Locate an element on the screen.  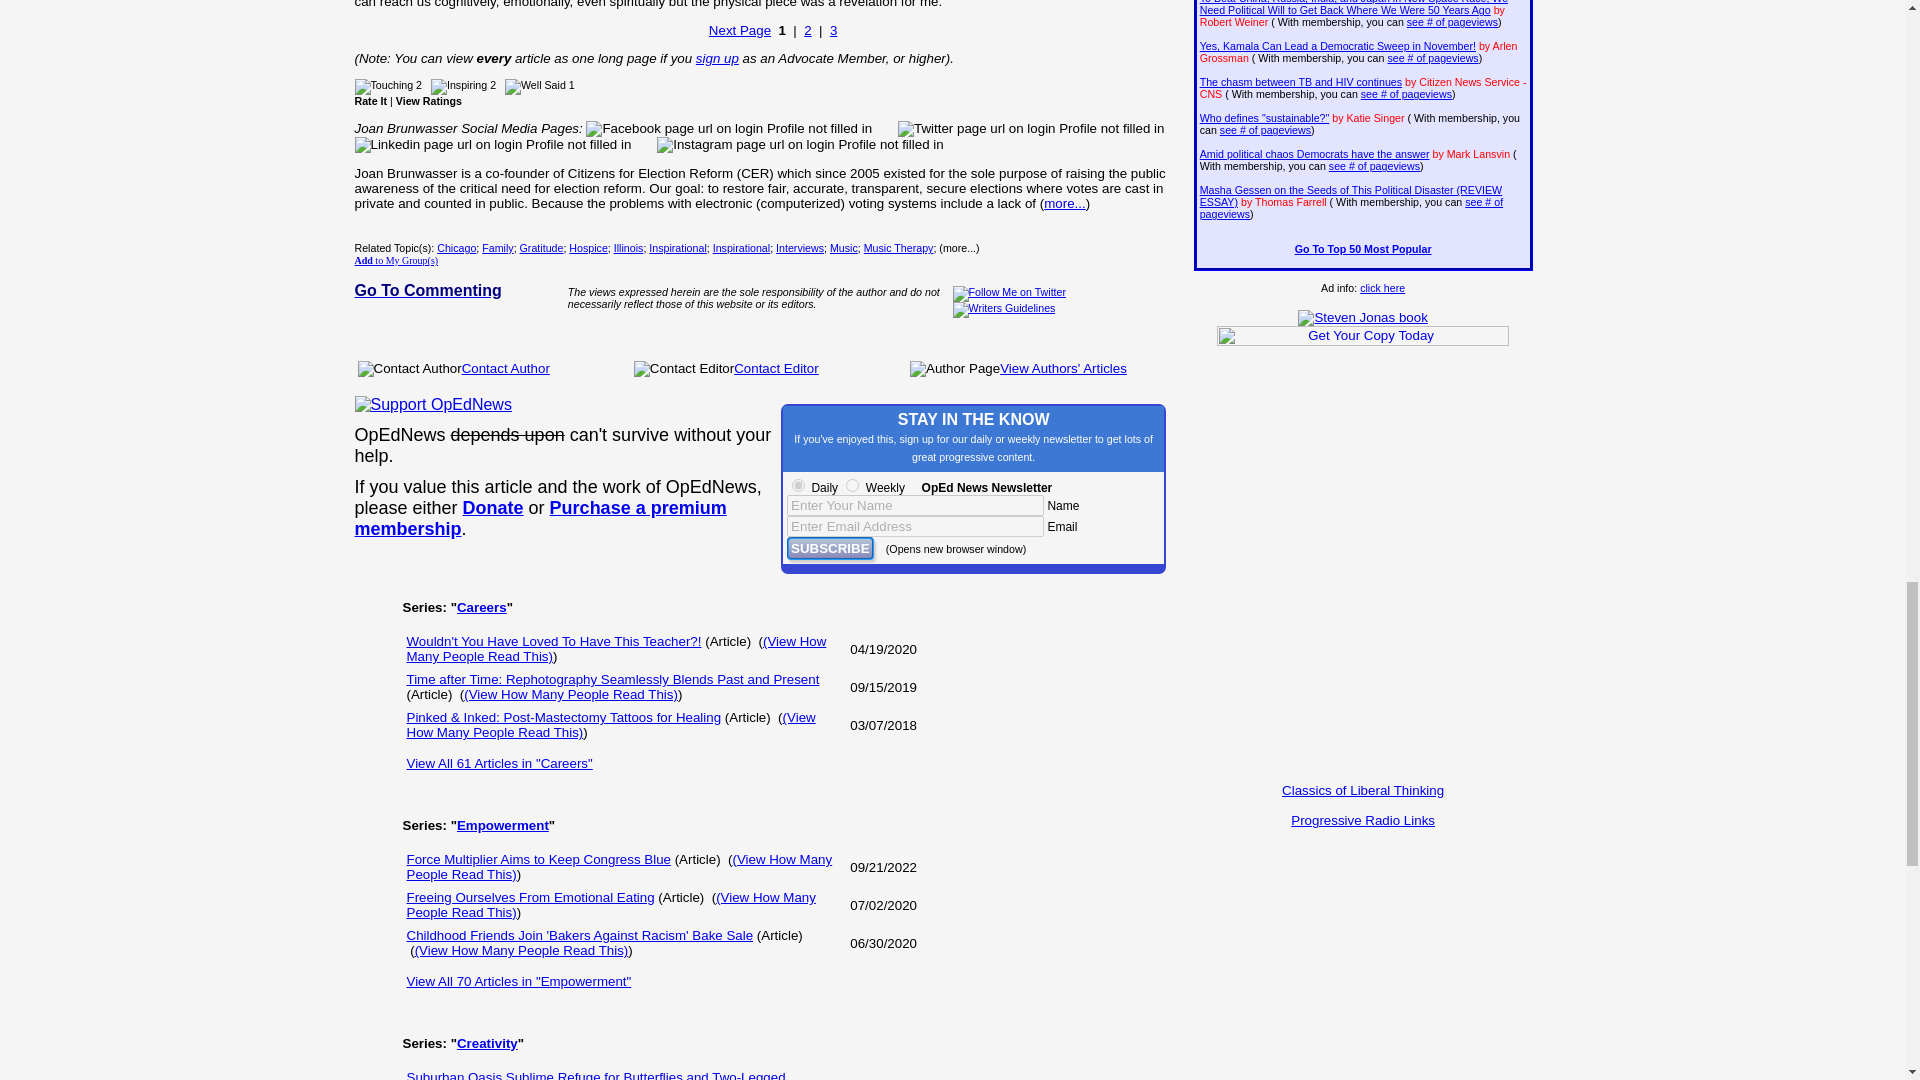
SUBSCRIBE is located at coordinates (830, 548).